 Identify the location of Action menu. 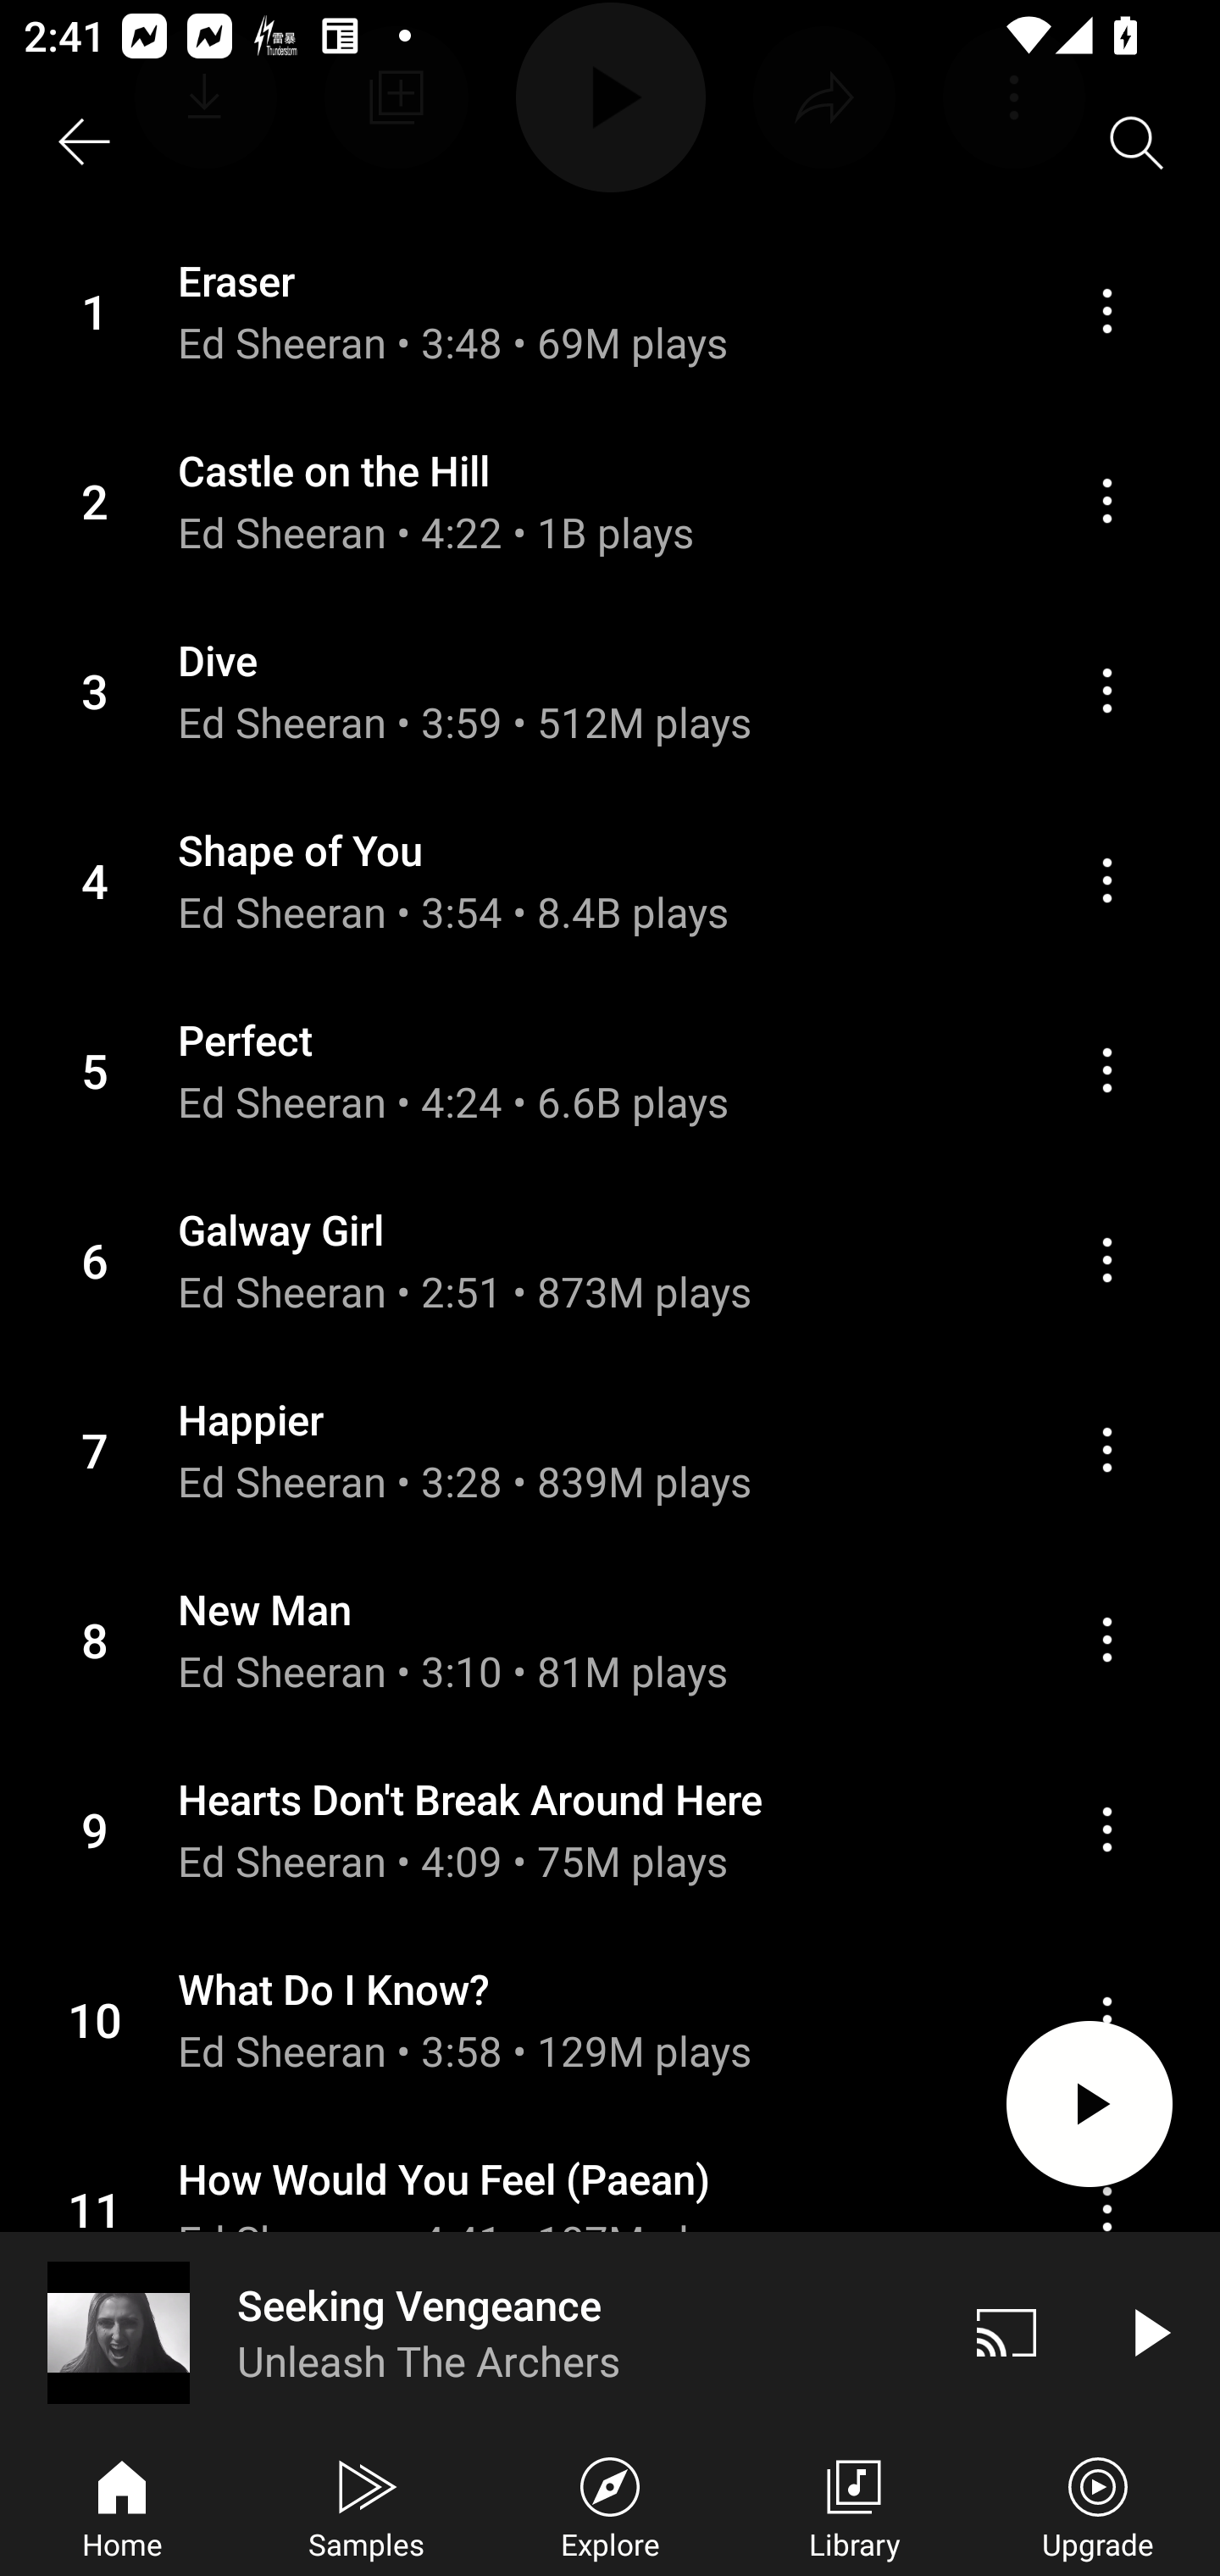
(1106, 1449).